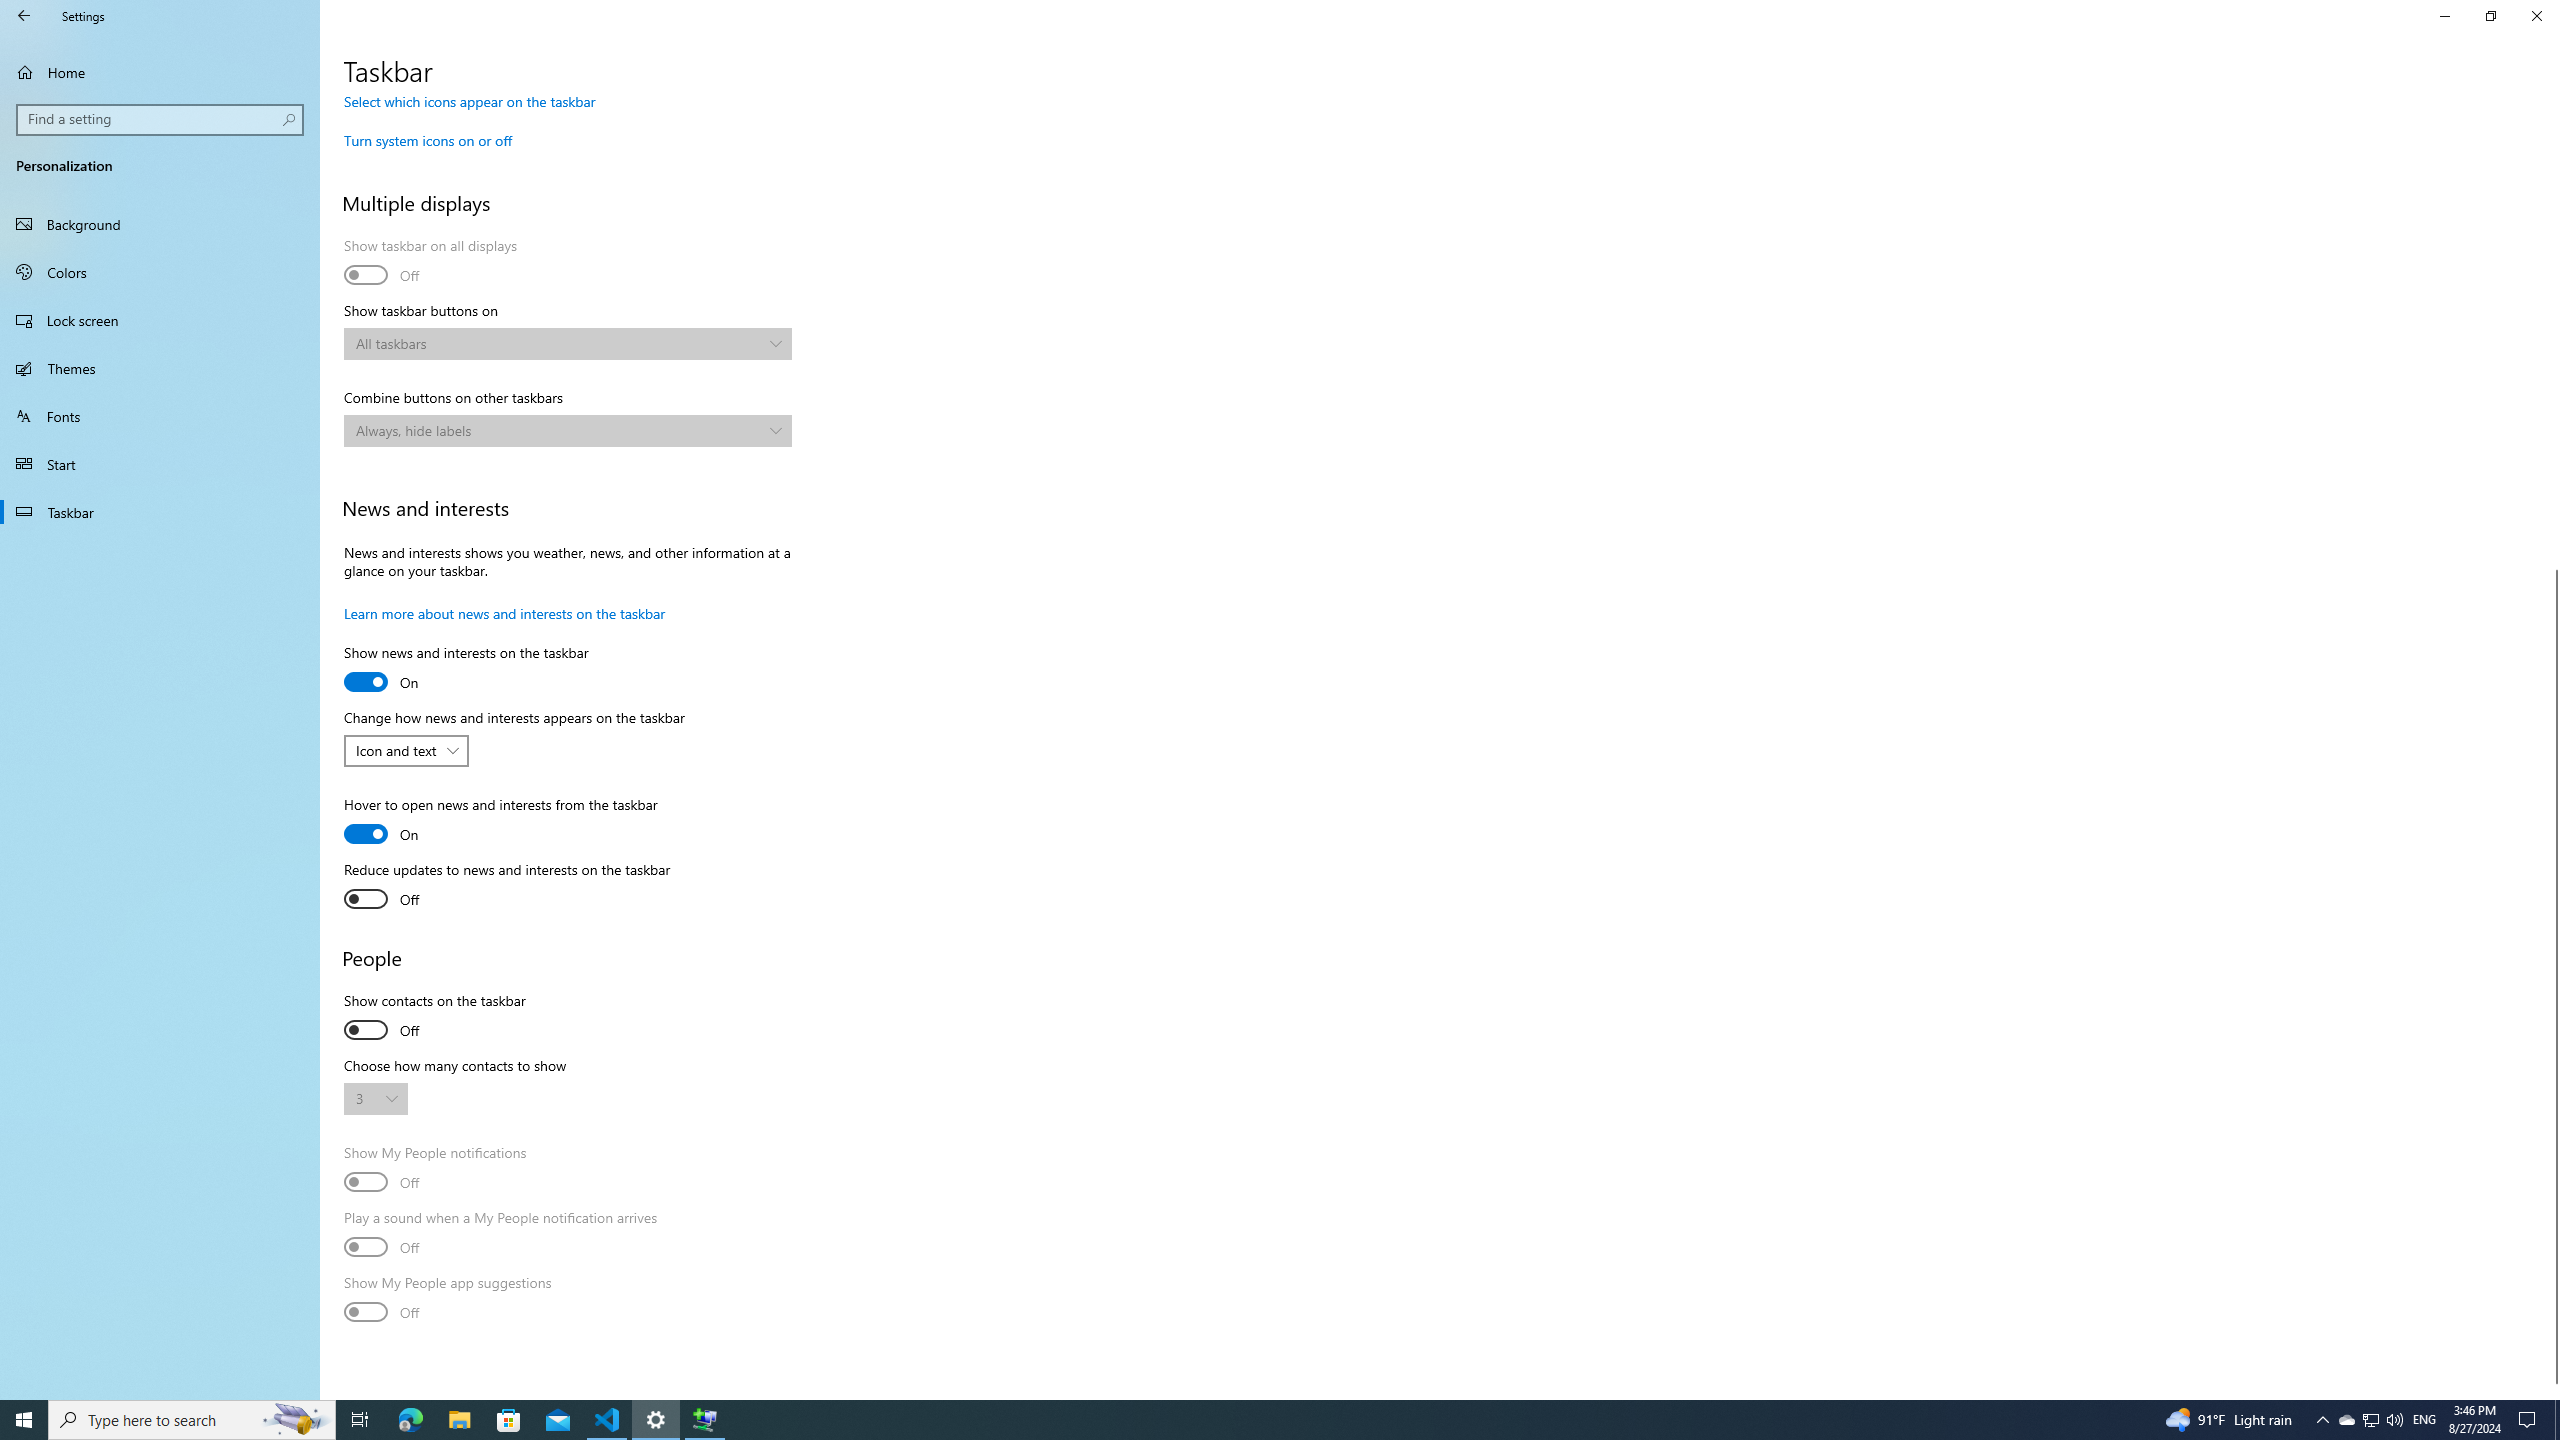 The height and width of the screenshot is (1440, 2560). What do you see at coordinates (2444, 16) in the screenshot?
I see `Minimize Settings` at bounding box center [2444, 16].